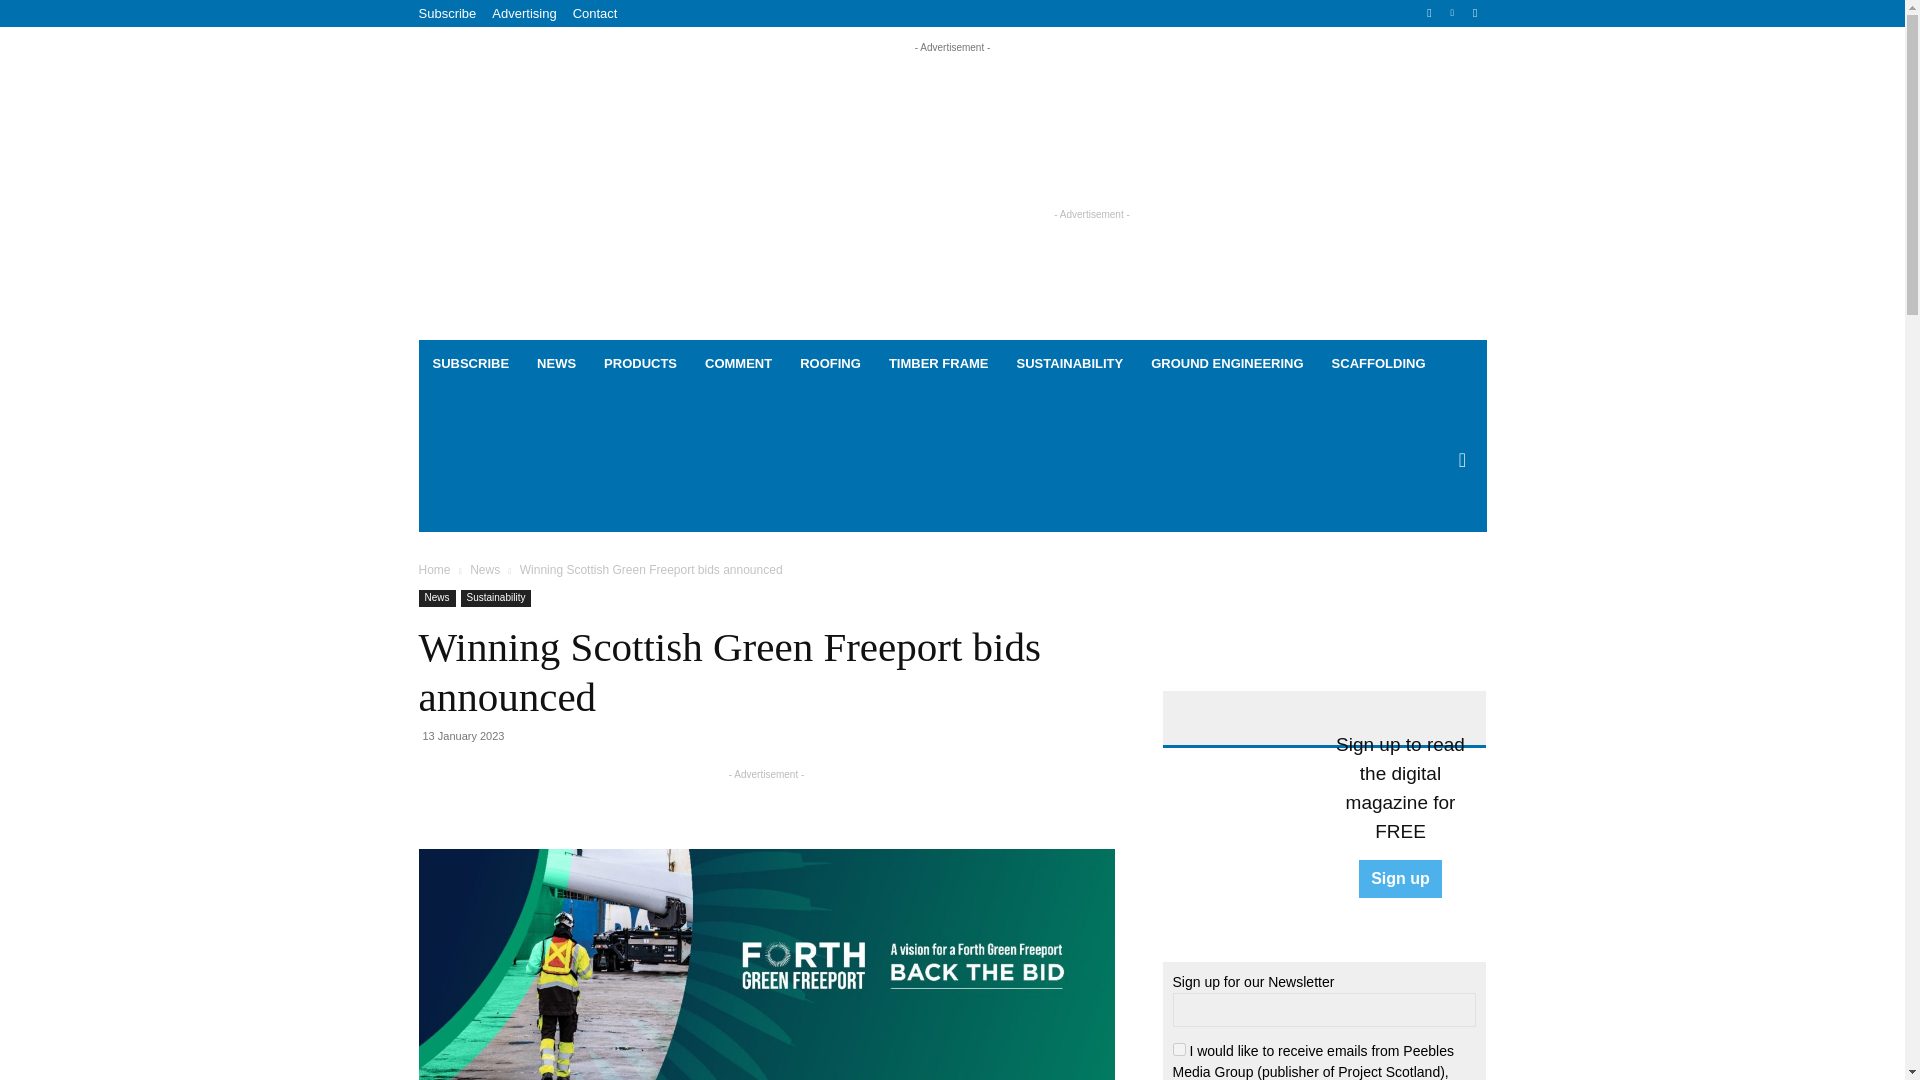 The height and width of the screenshot is (1080, 1920). I want to click on SCAFFOLDING, so click(1378, 364).